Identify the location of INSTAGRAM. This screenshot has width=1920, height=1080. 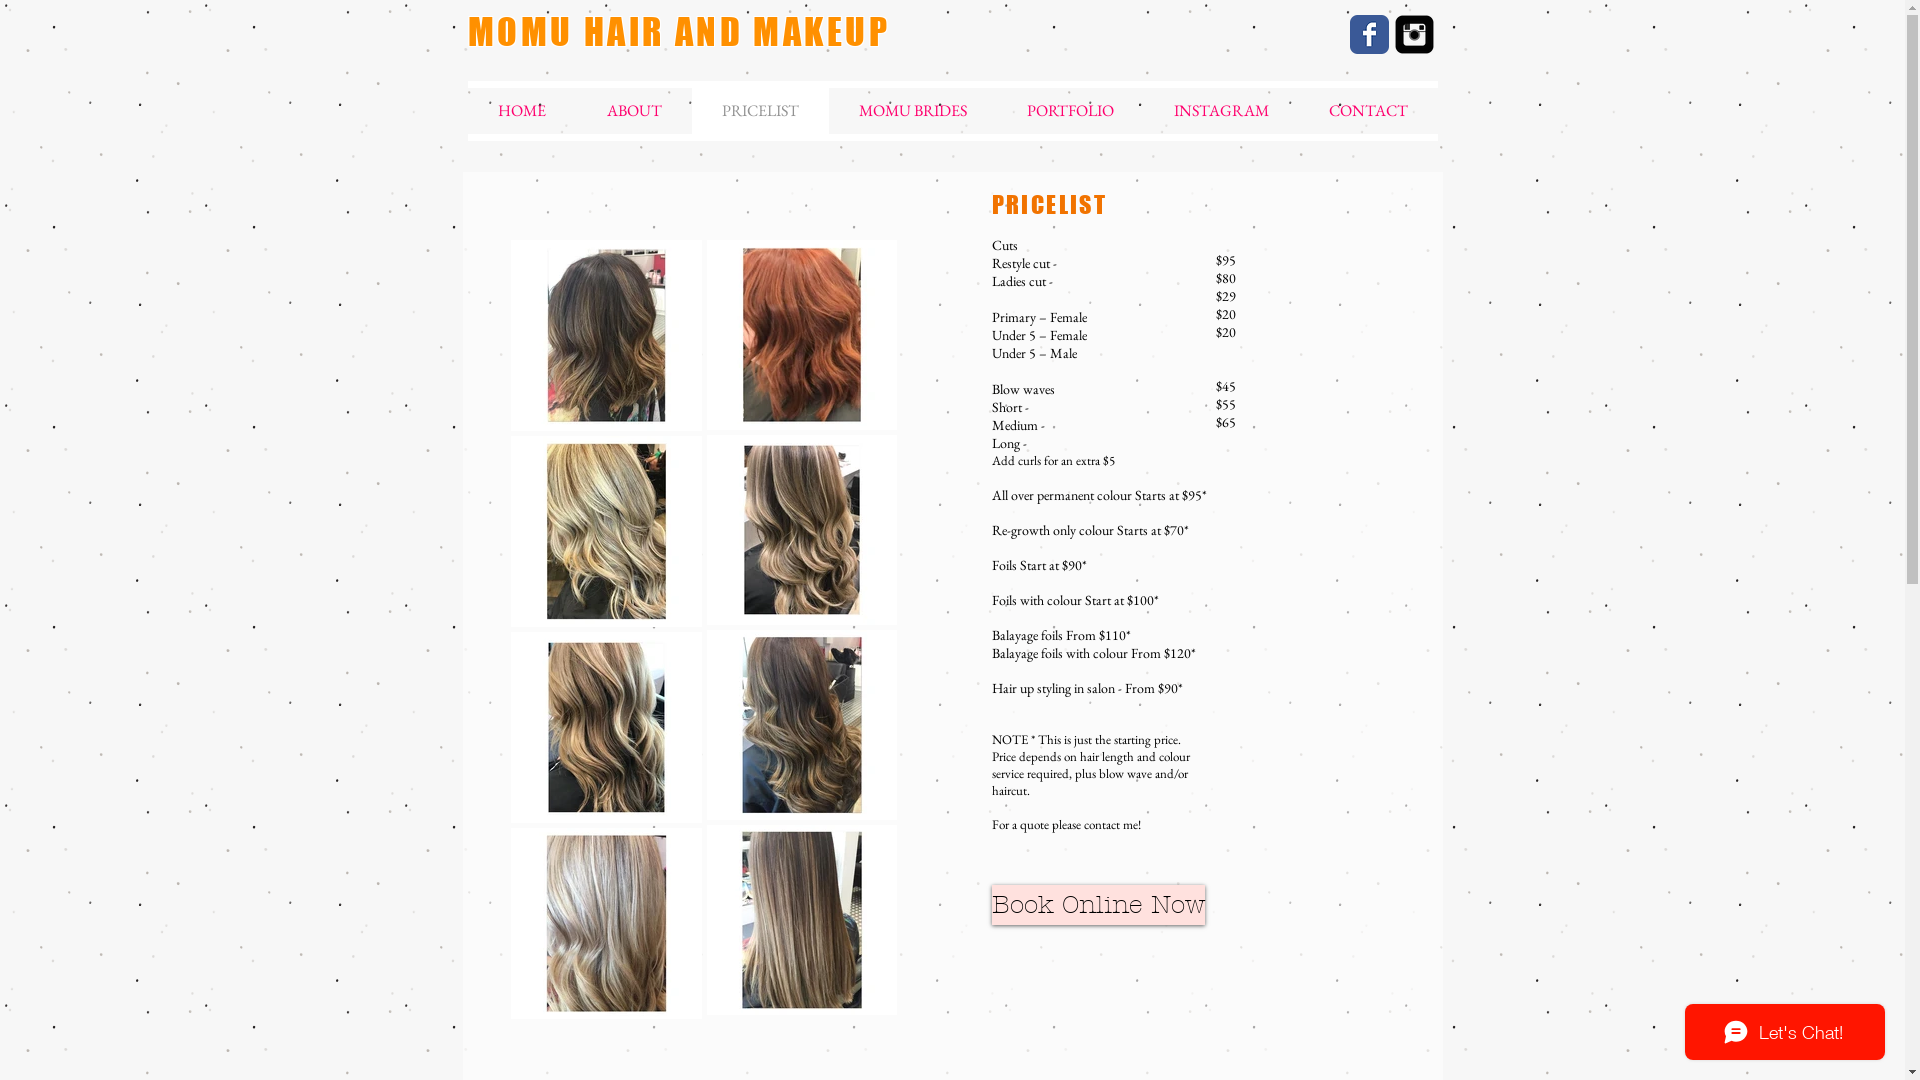
(1222, 111).